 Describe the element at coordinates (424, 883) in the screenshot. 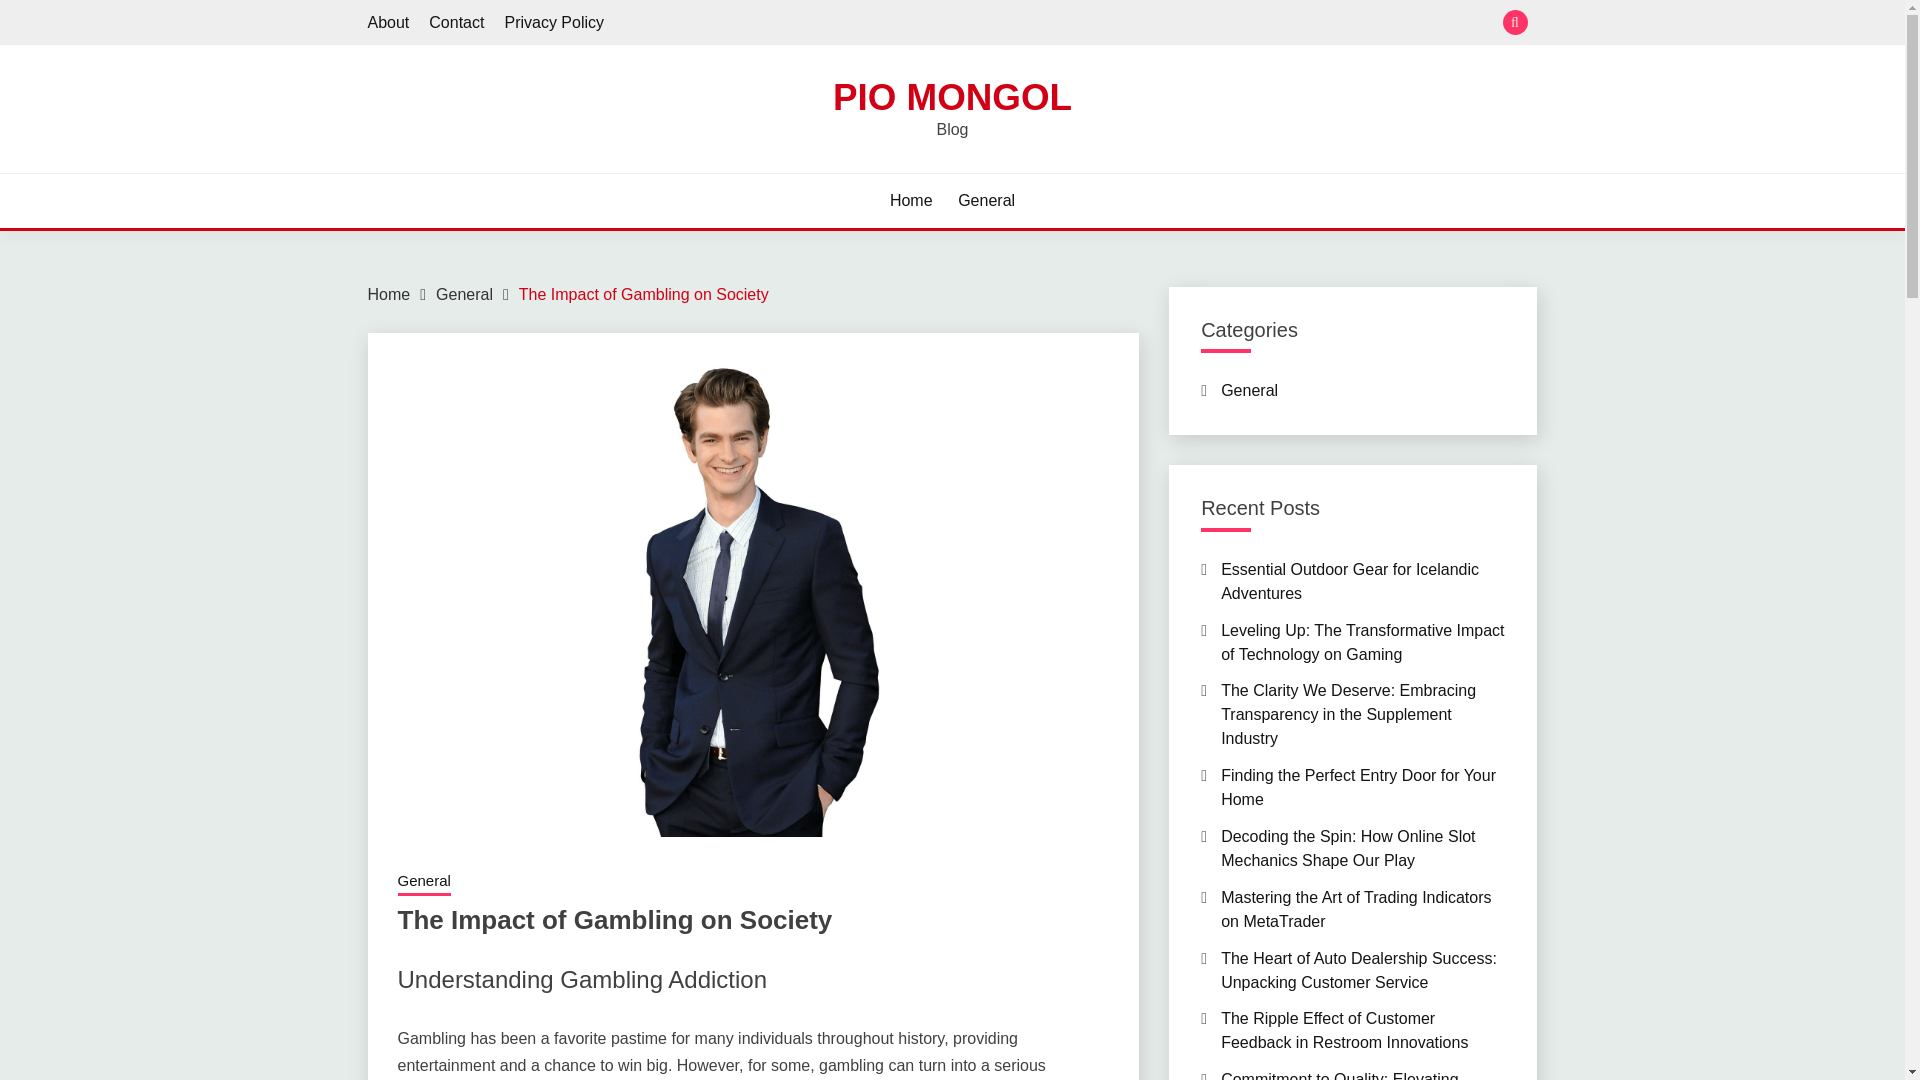

I see `General` at that location.